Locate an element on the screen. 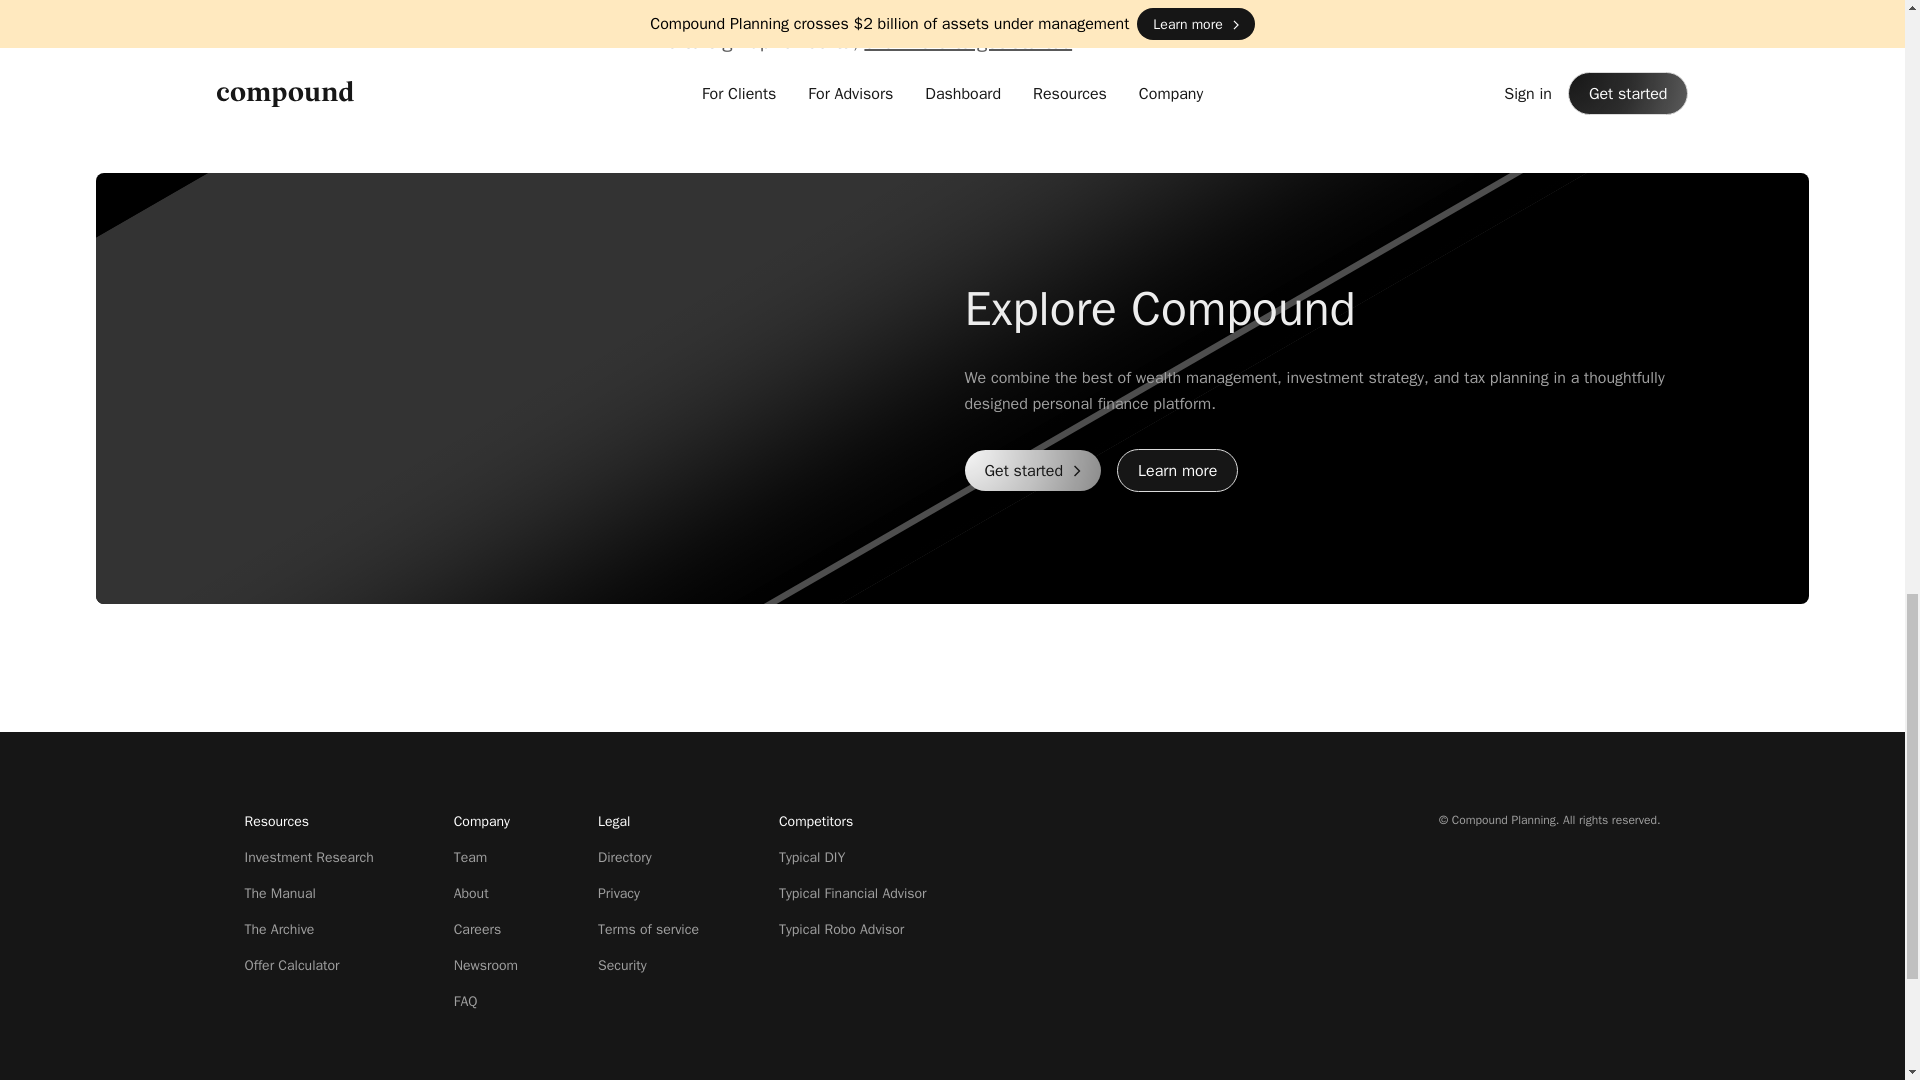  Learn more is located at coordinates (1178, 470).